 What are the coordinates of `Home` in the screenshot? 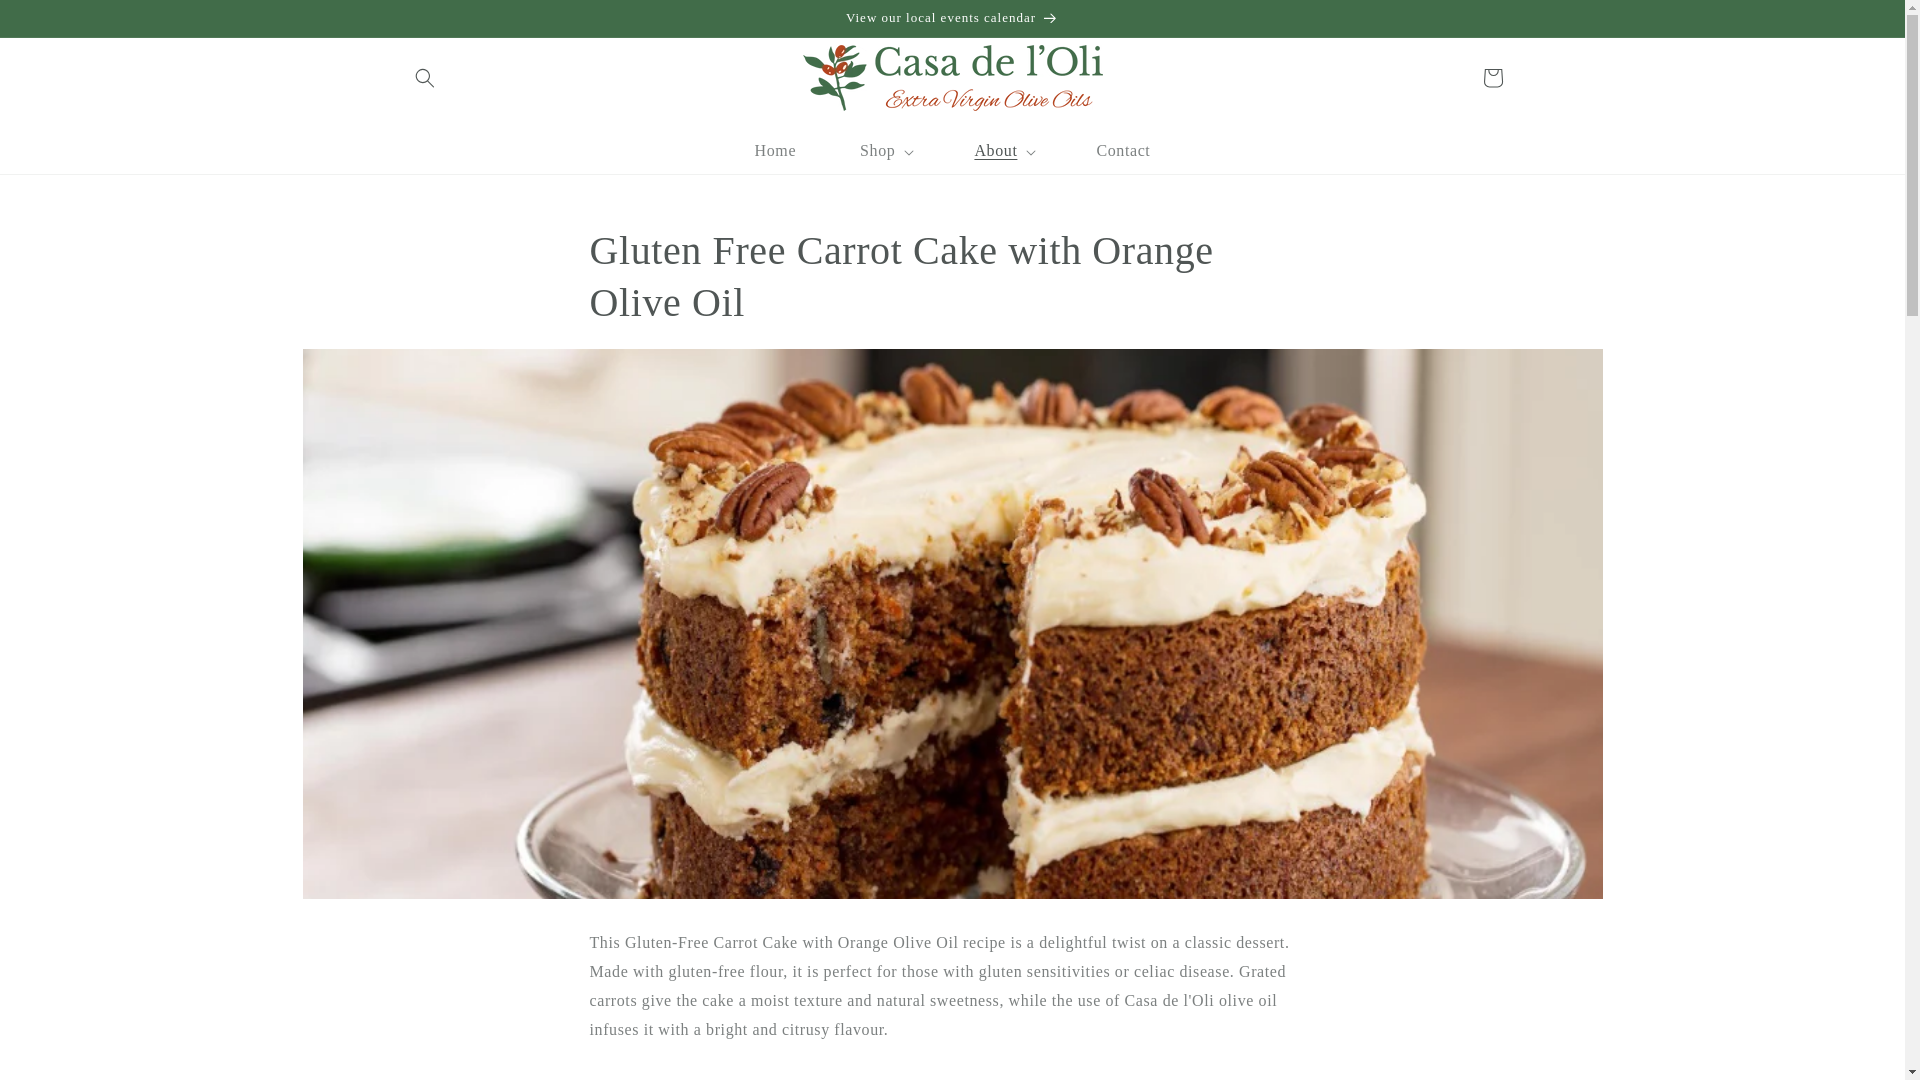 It's located at (776, 150).